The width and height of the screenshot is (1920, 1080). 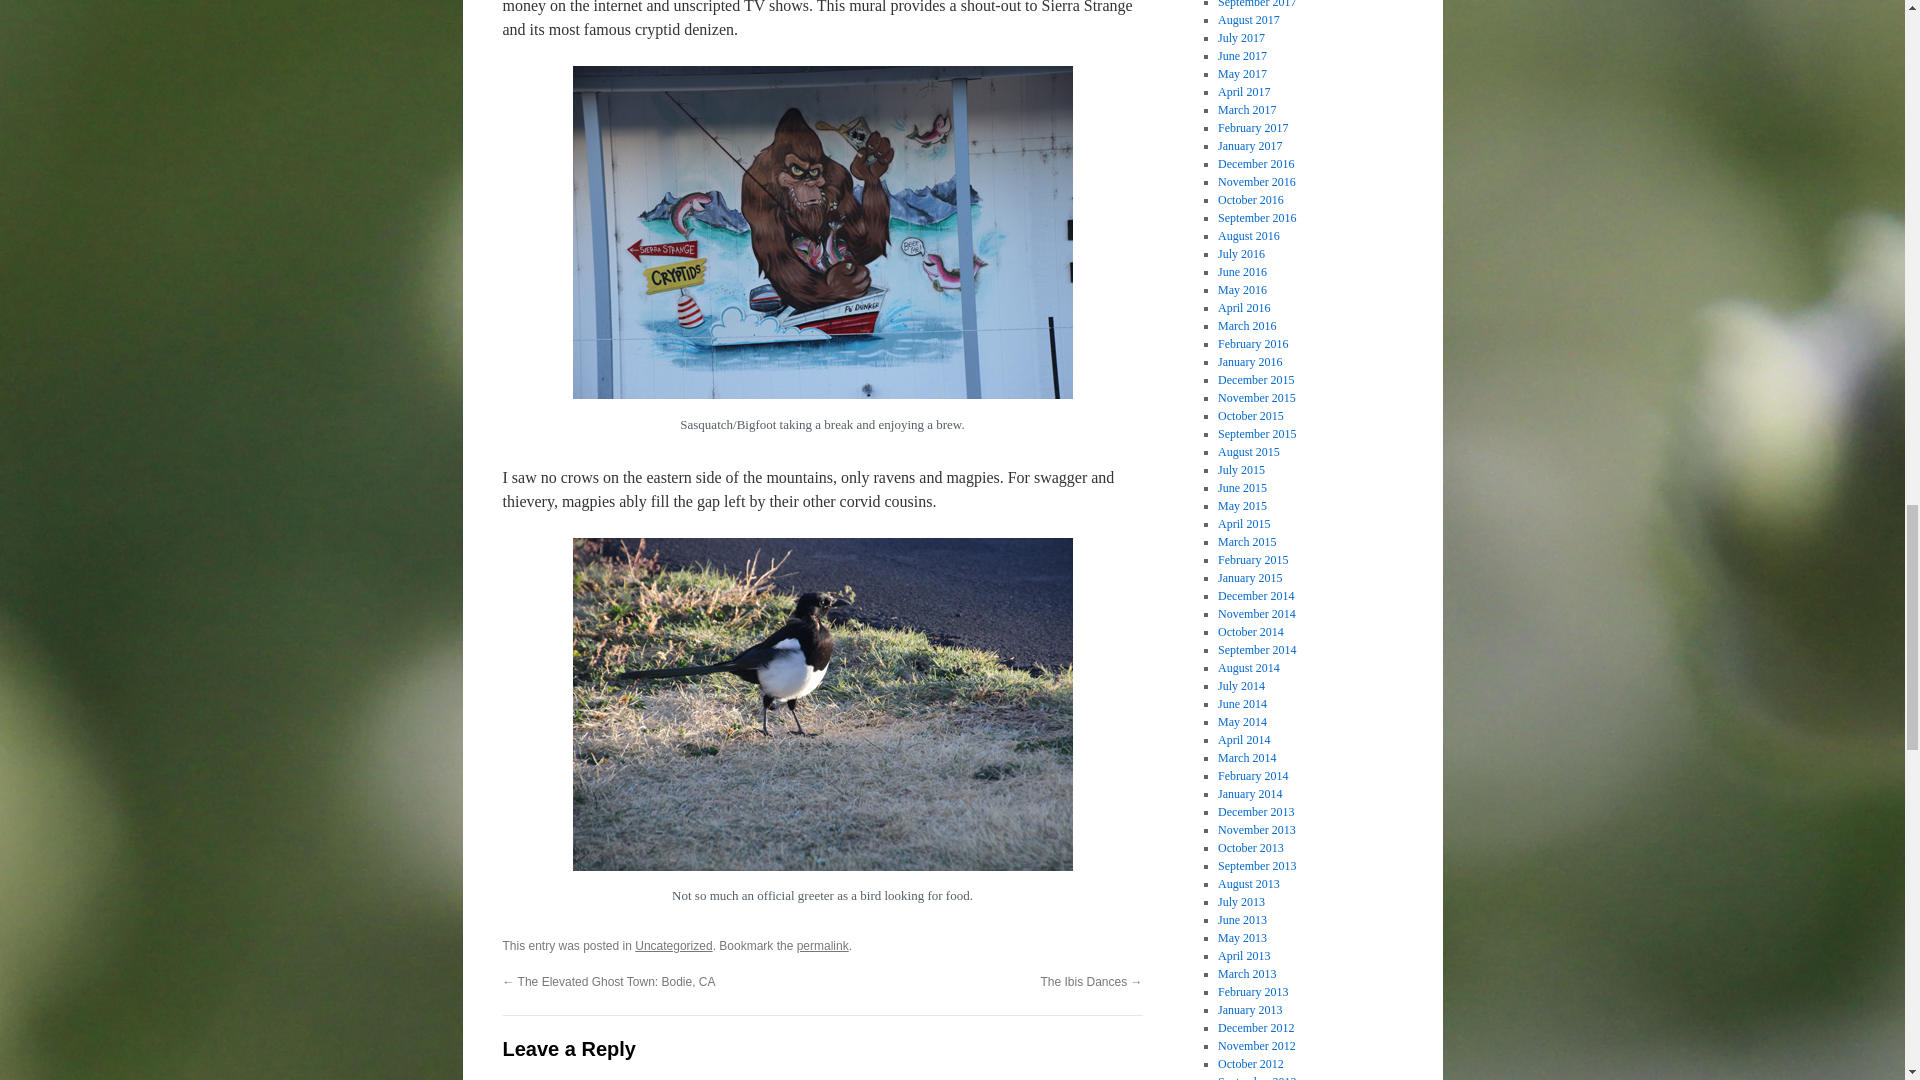 What do you see at coordinates (674, 945) in the screenshot?
I see `Uncategorized` at bounding box center [674, 945].